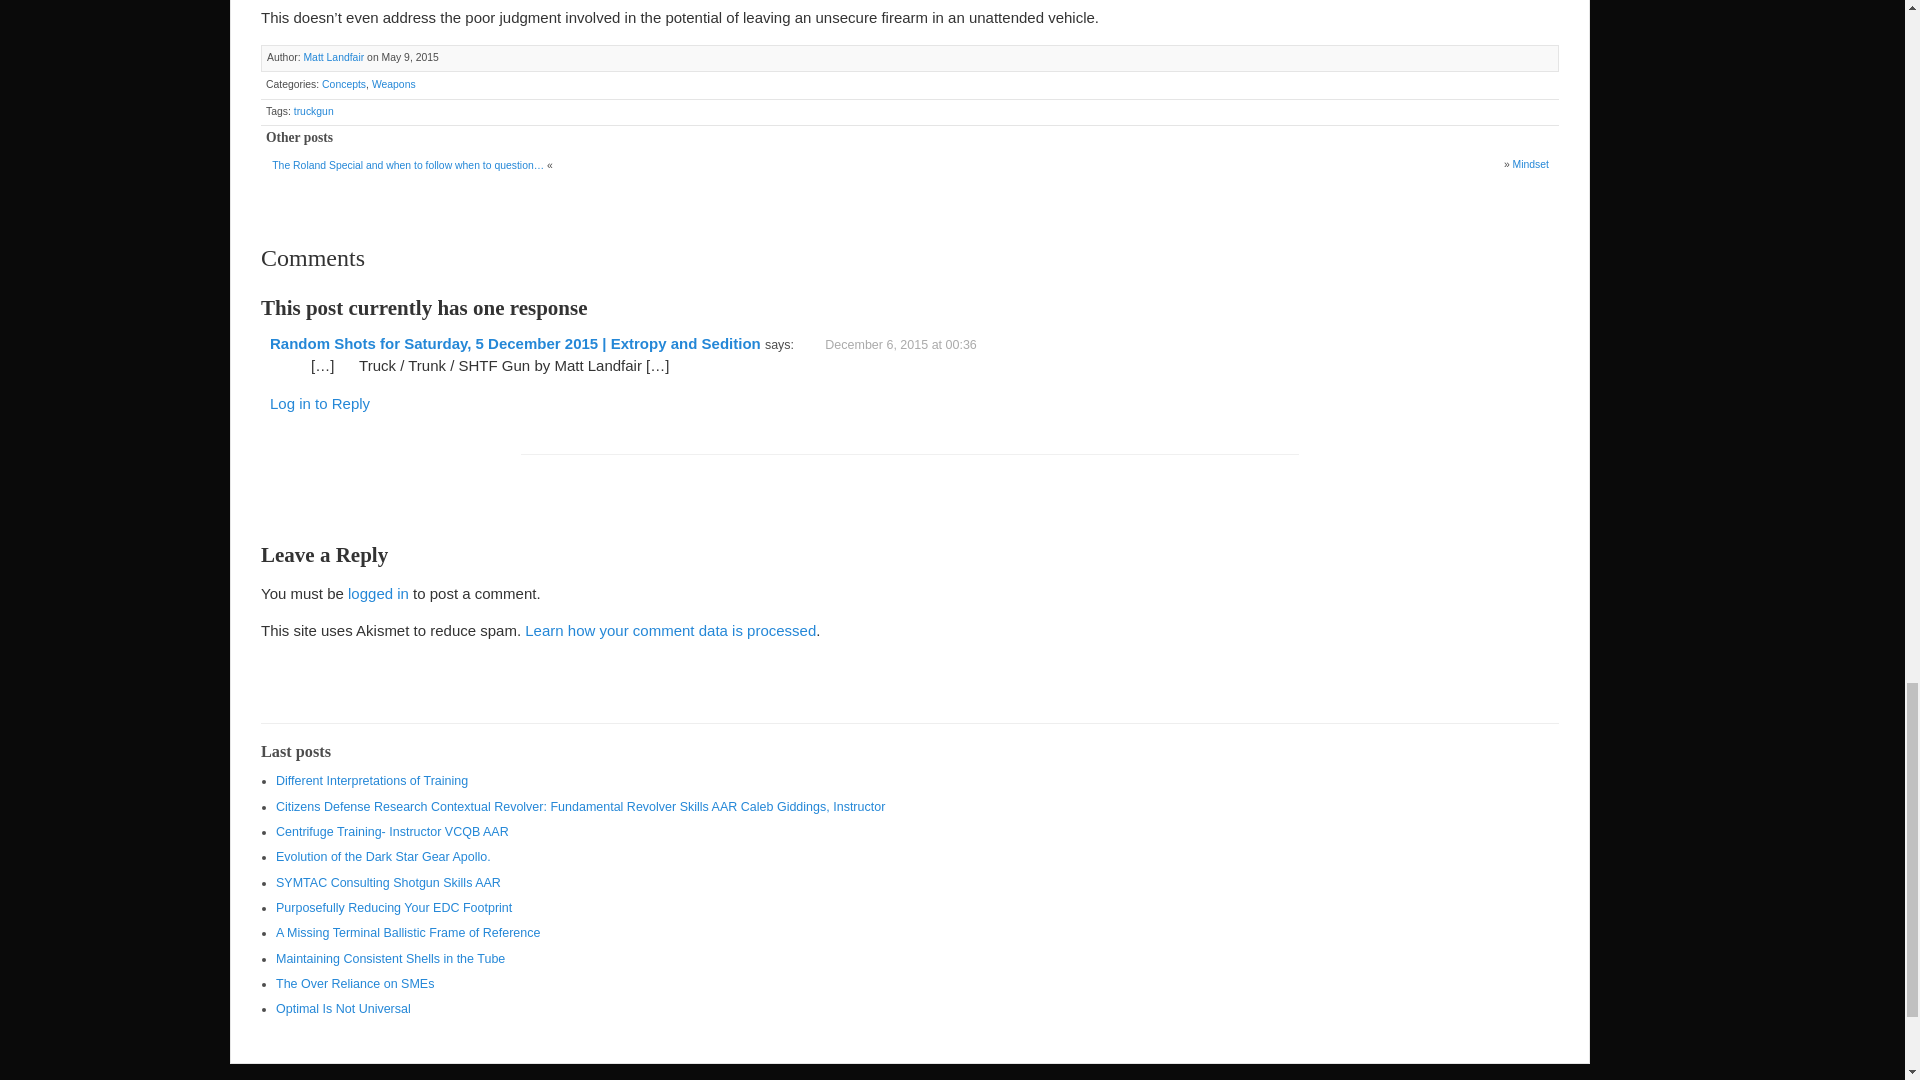 The image size is (1920, 1080). I want to click on December 6, 2015 at 00:36, so click(916, 343).